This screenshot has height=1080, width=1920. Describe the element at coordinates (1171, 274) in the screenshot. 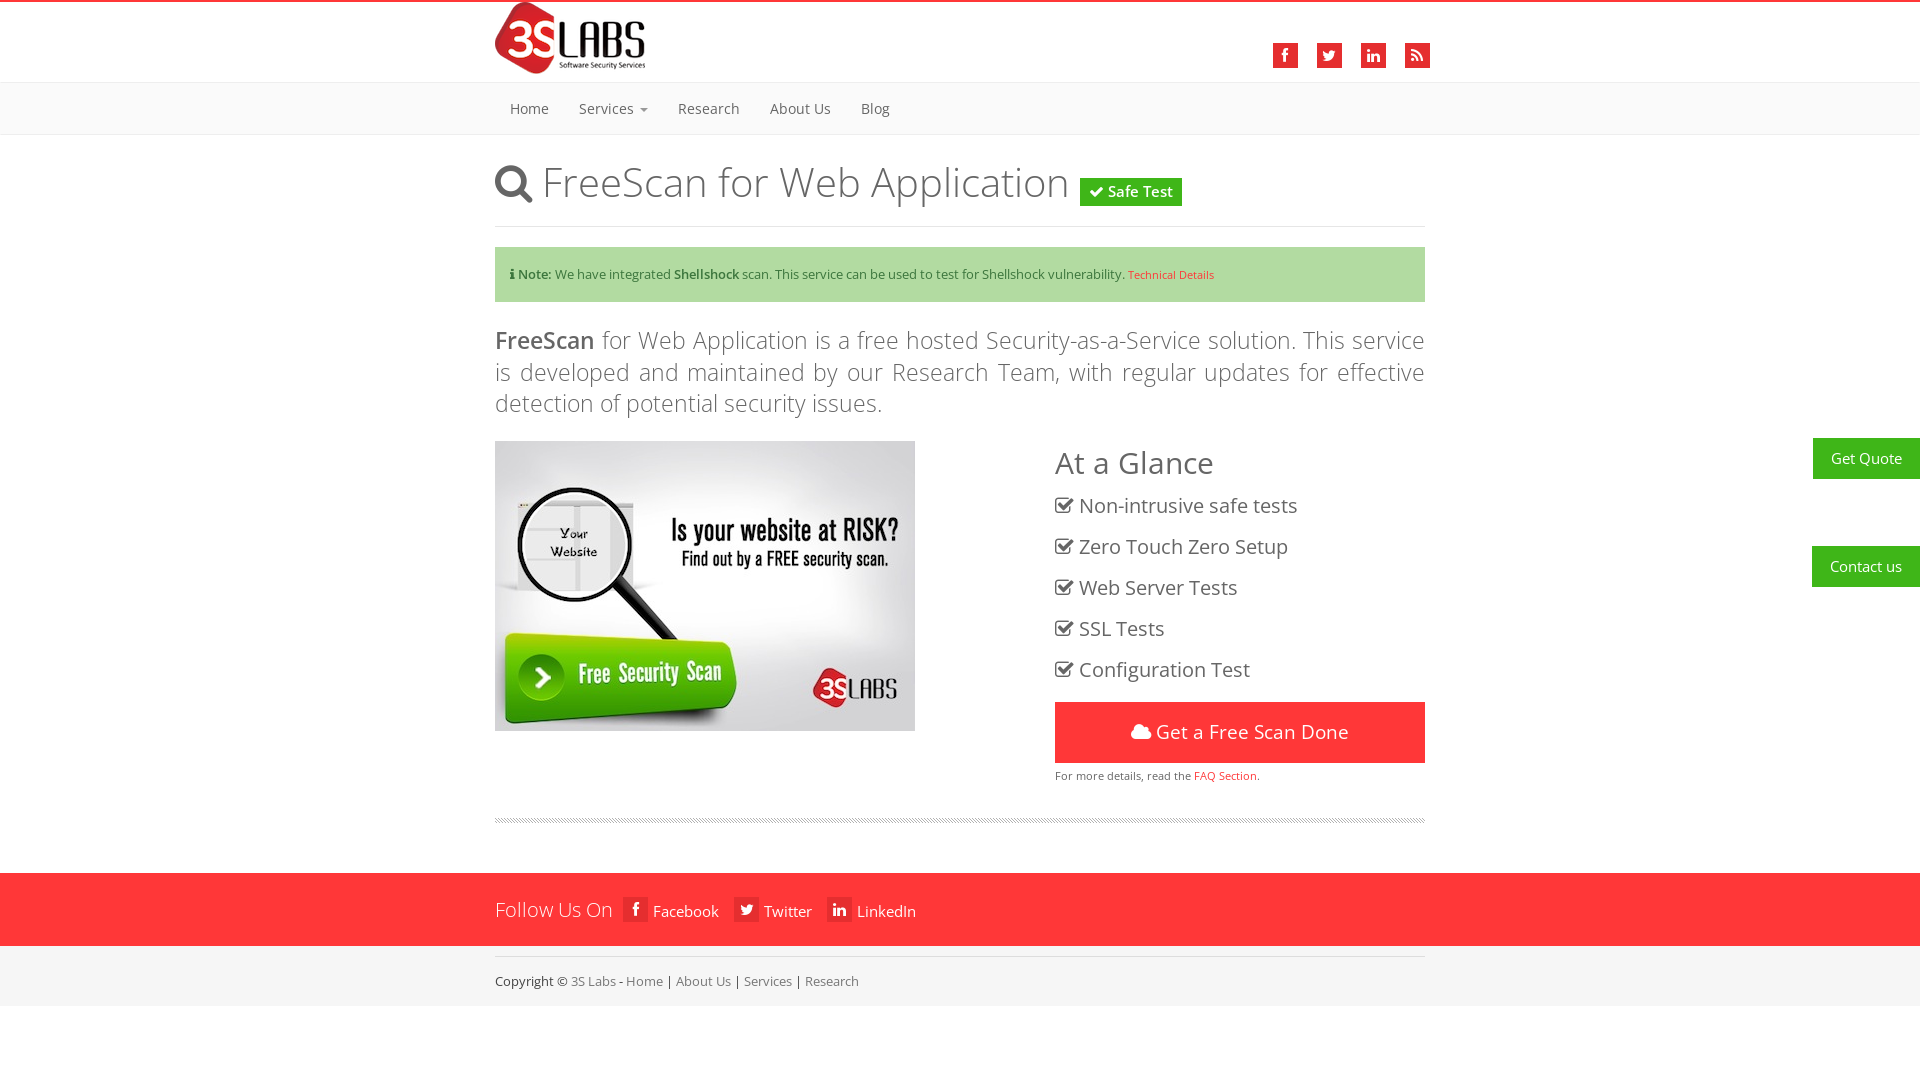

I see `Technical Details` at that location.